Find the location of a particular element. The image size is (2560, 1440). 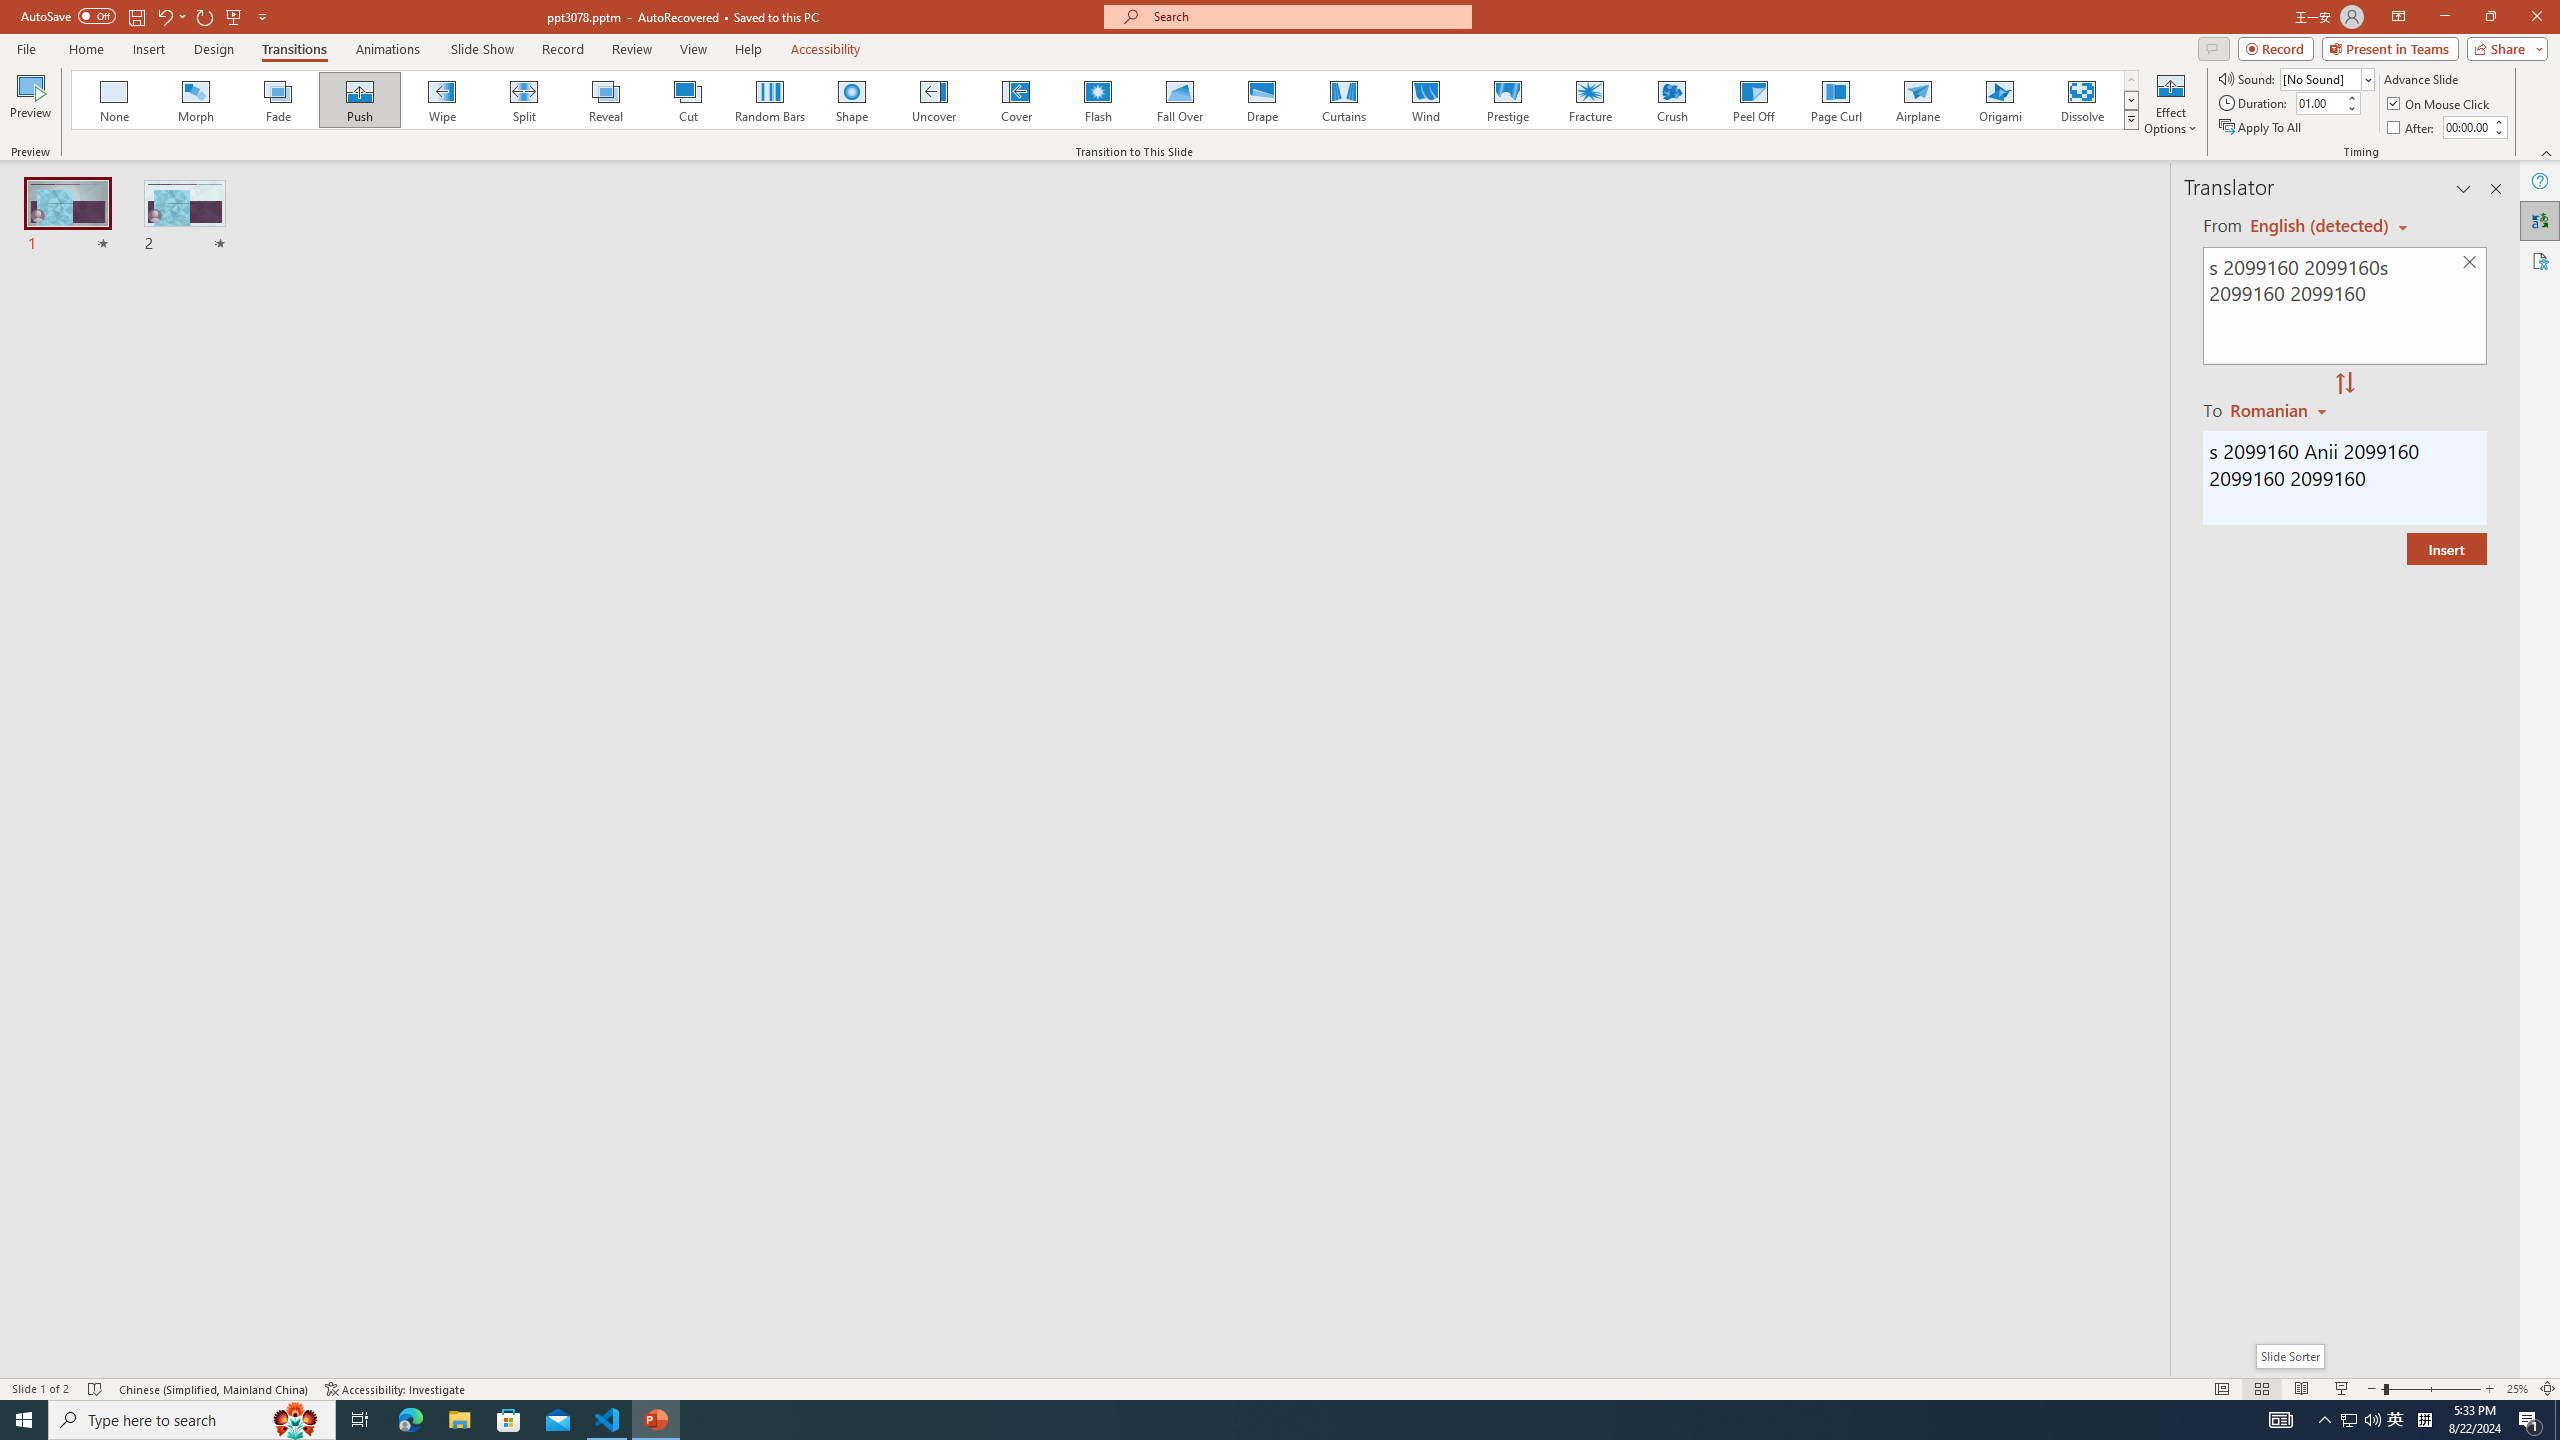

Split is located at coordinates (524, 100).